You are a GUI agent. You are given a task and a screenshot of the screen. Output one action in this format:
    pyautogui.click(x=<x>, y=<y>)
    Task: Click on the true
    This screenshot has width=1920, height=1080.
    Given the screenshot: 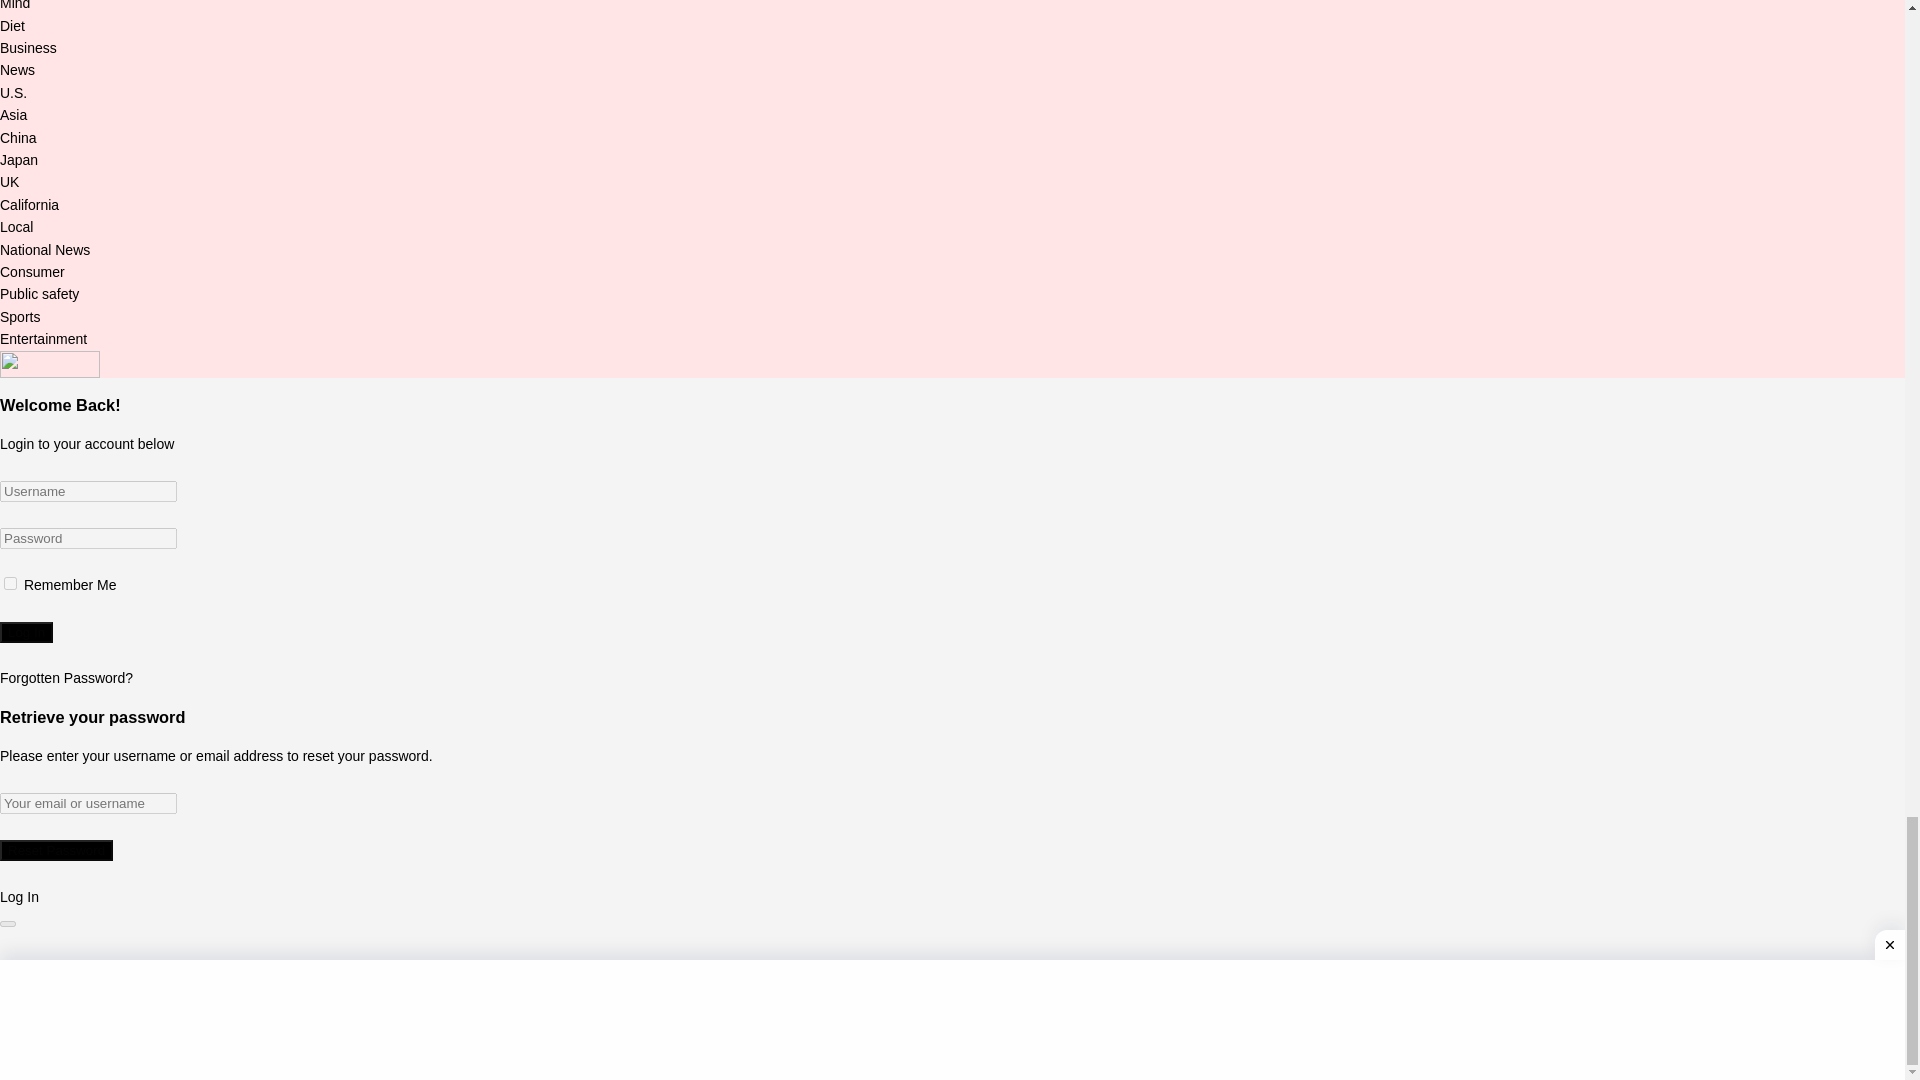 What is the action you would take?
    pyautogui.click(x=10, y=582)
    